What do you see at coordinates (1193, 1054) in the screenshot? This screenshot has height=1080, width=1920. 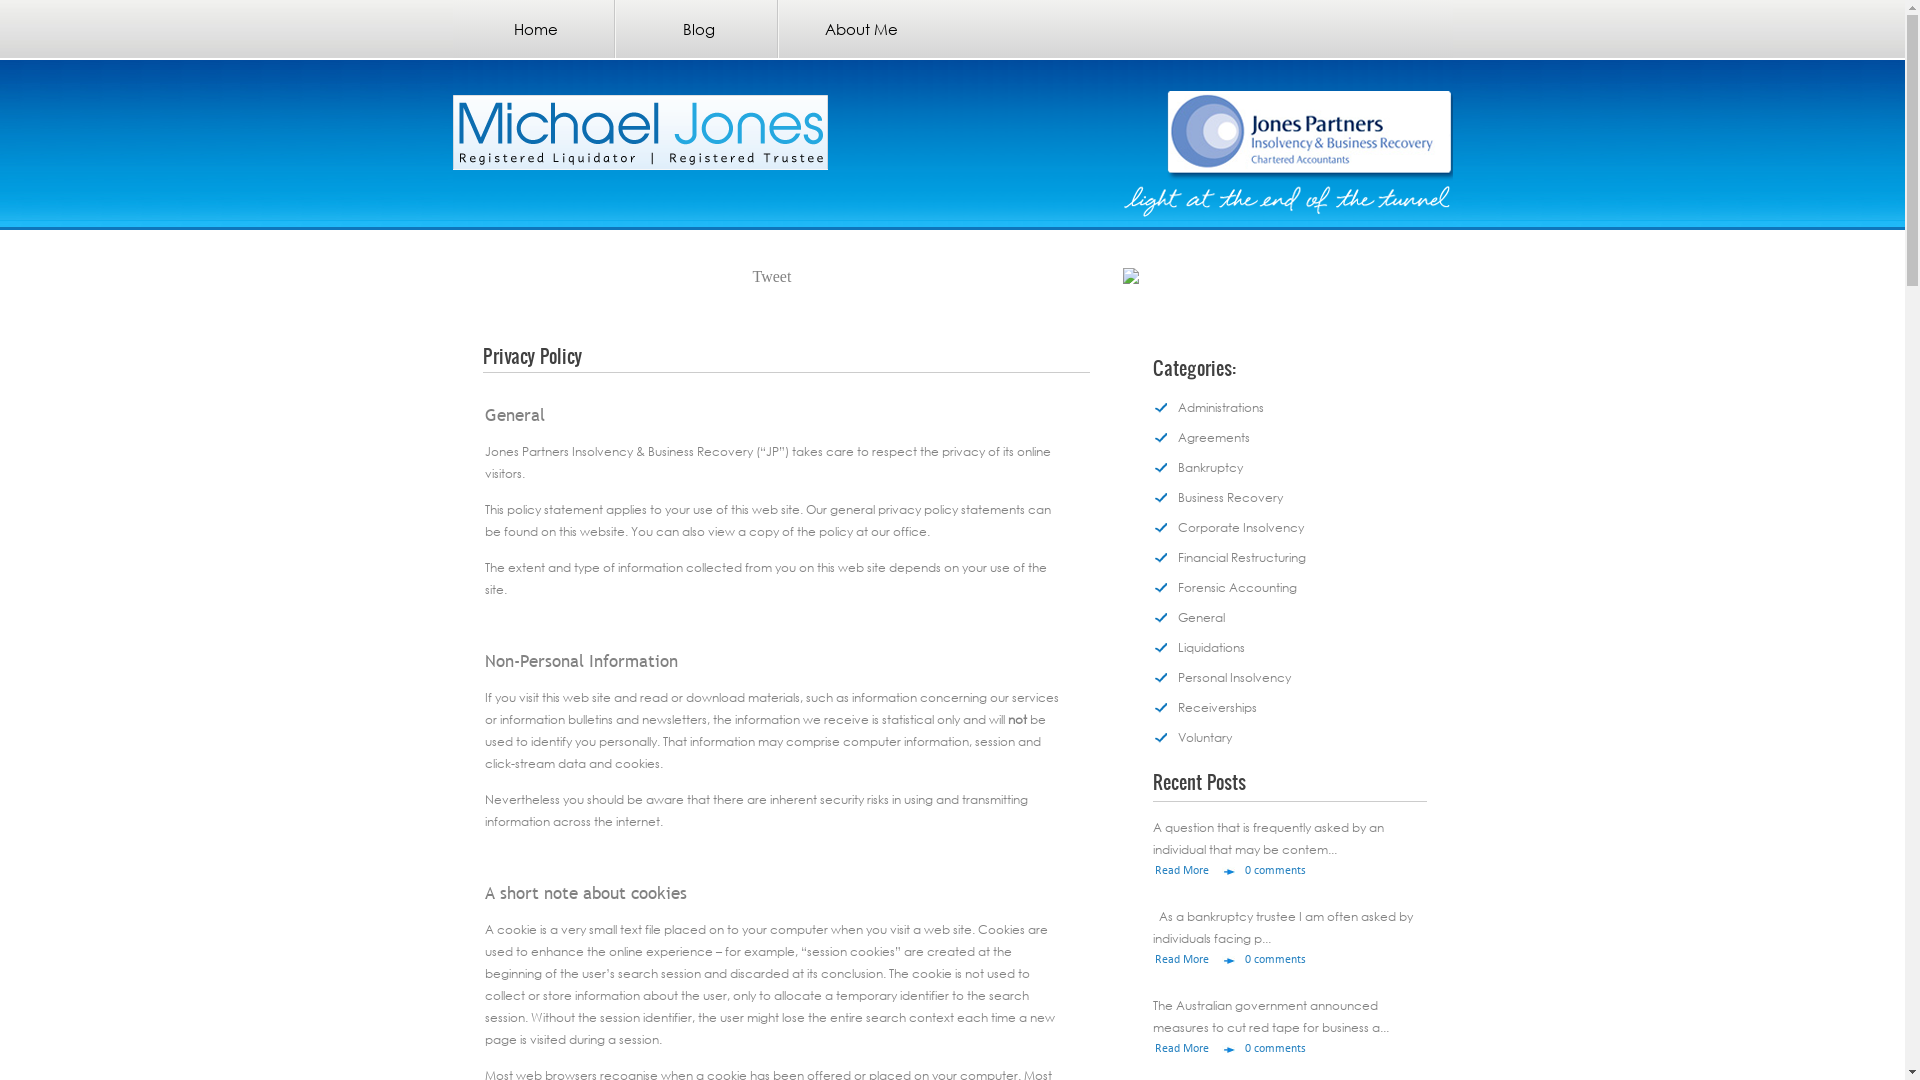 I see `Read More` at bounding box center [1193, 1054].